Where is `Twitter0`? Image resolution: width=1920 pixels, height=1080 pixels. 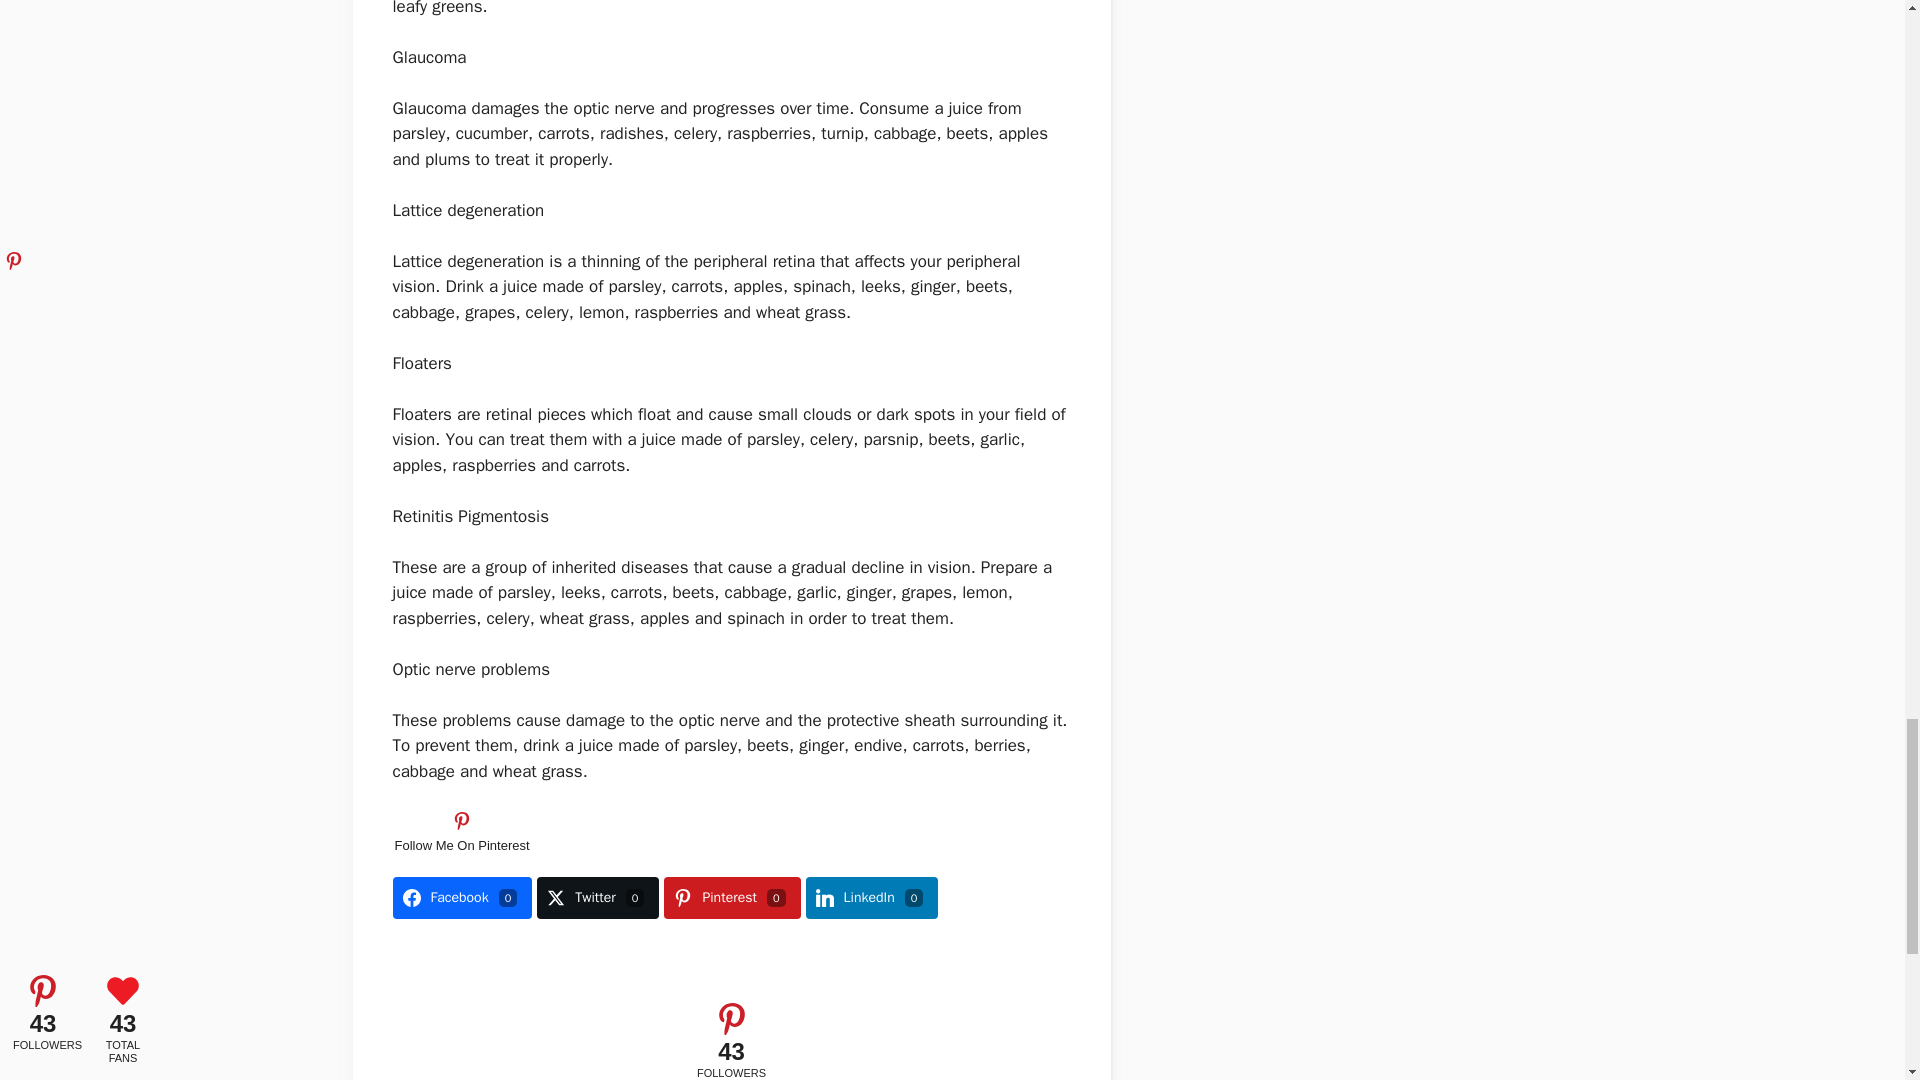 Twitter0 is located at coordinates (598, 898).